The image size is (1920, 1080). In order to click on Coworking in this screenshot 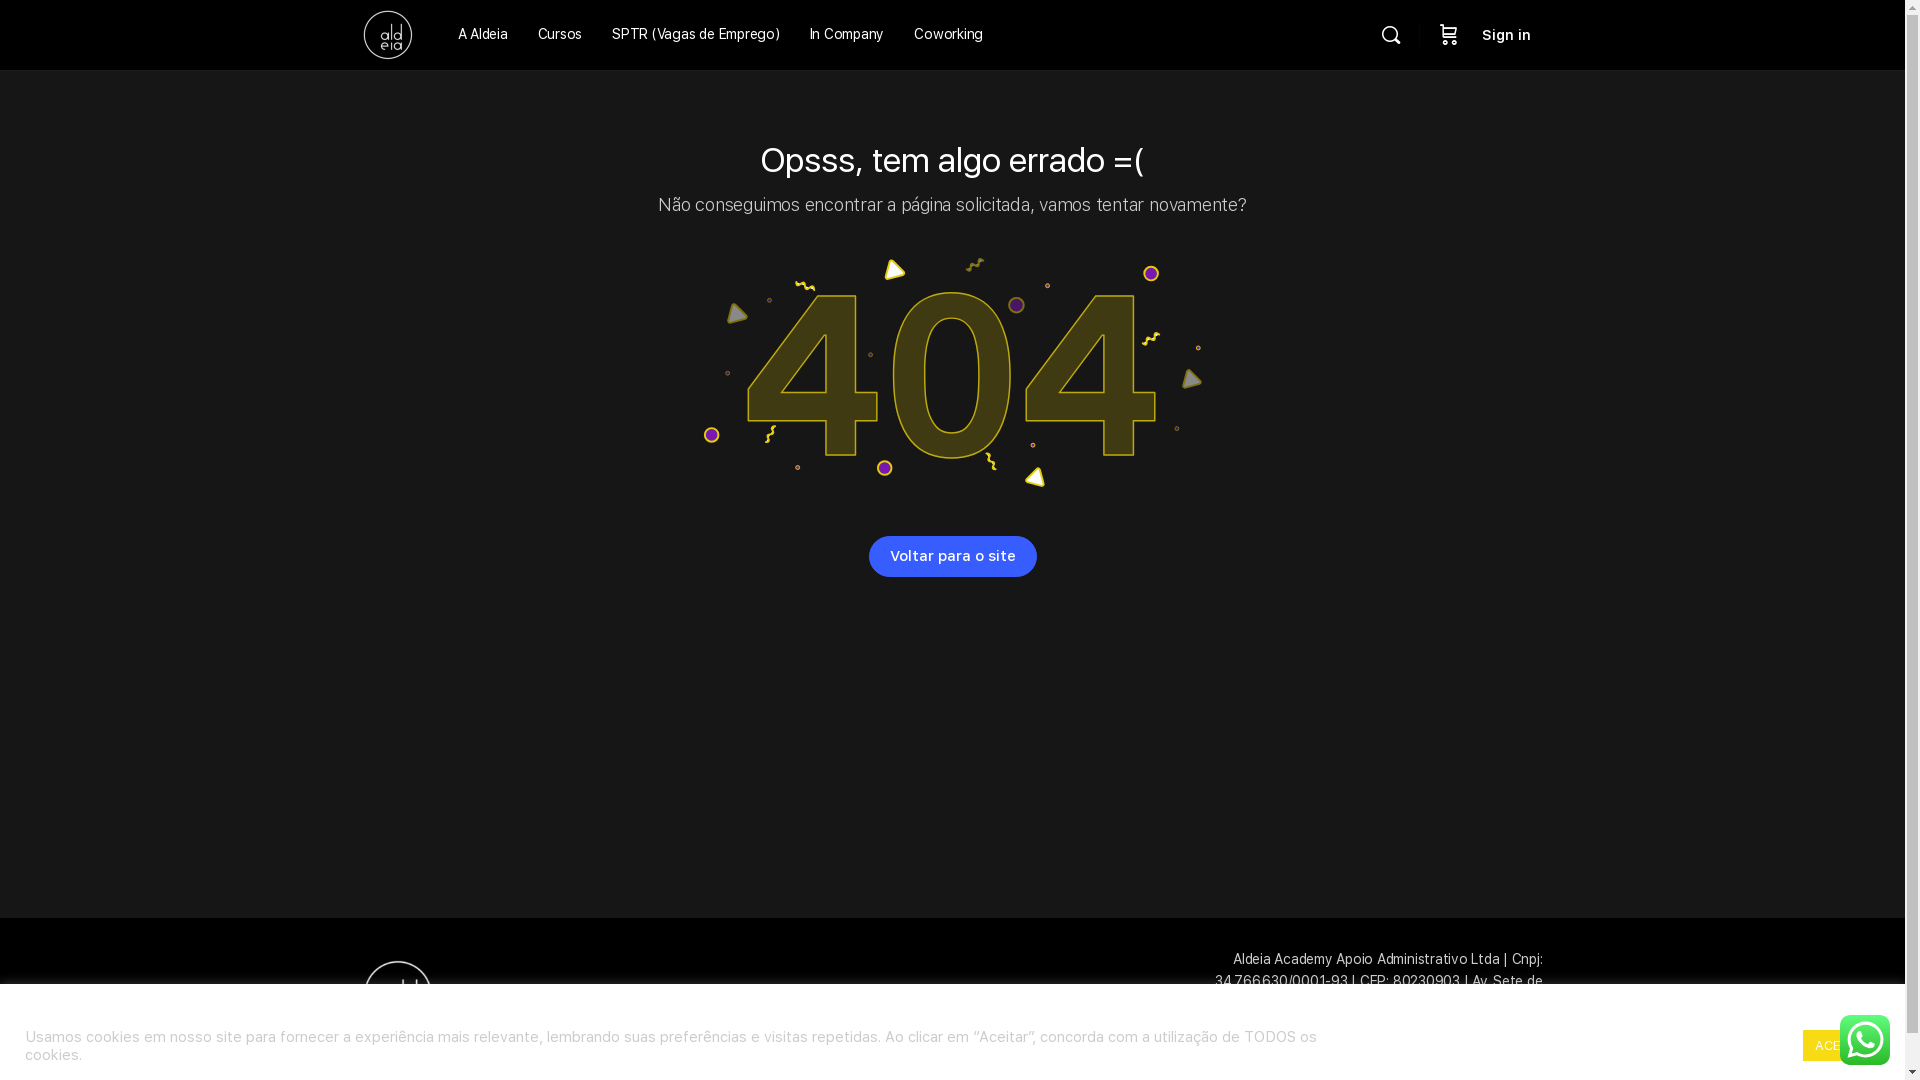, I will do `click(948, 35)`.